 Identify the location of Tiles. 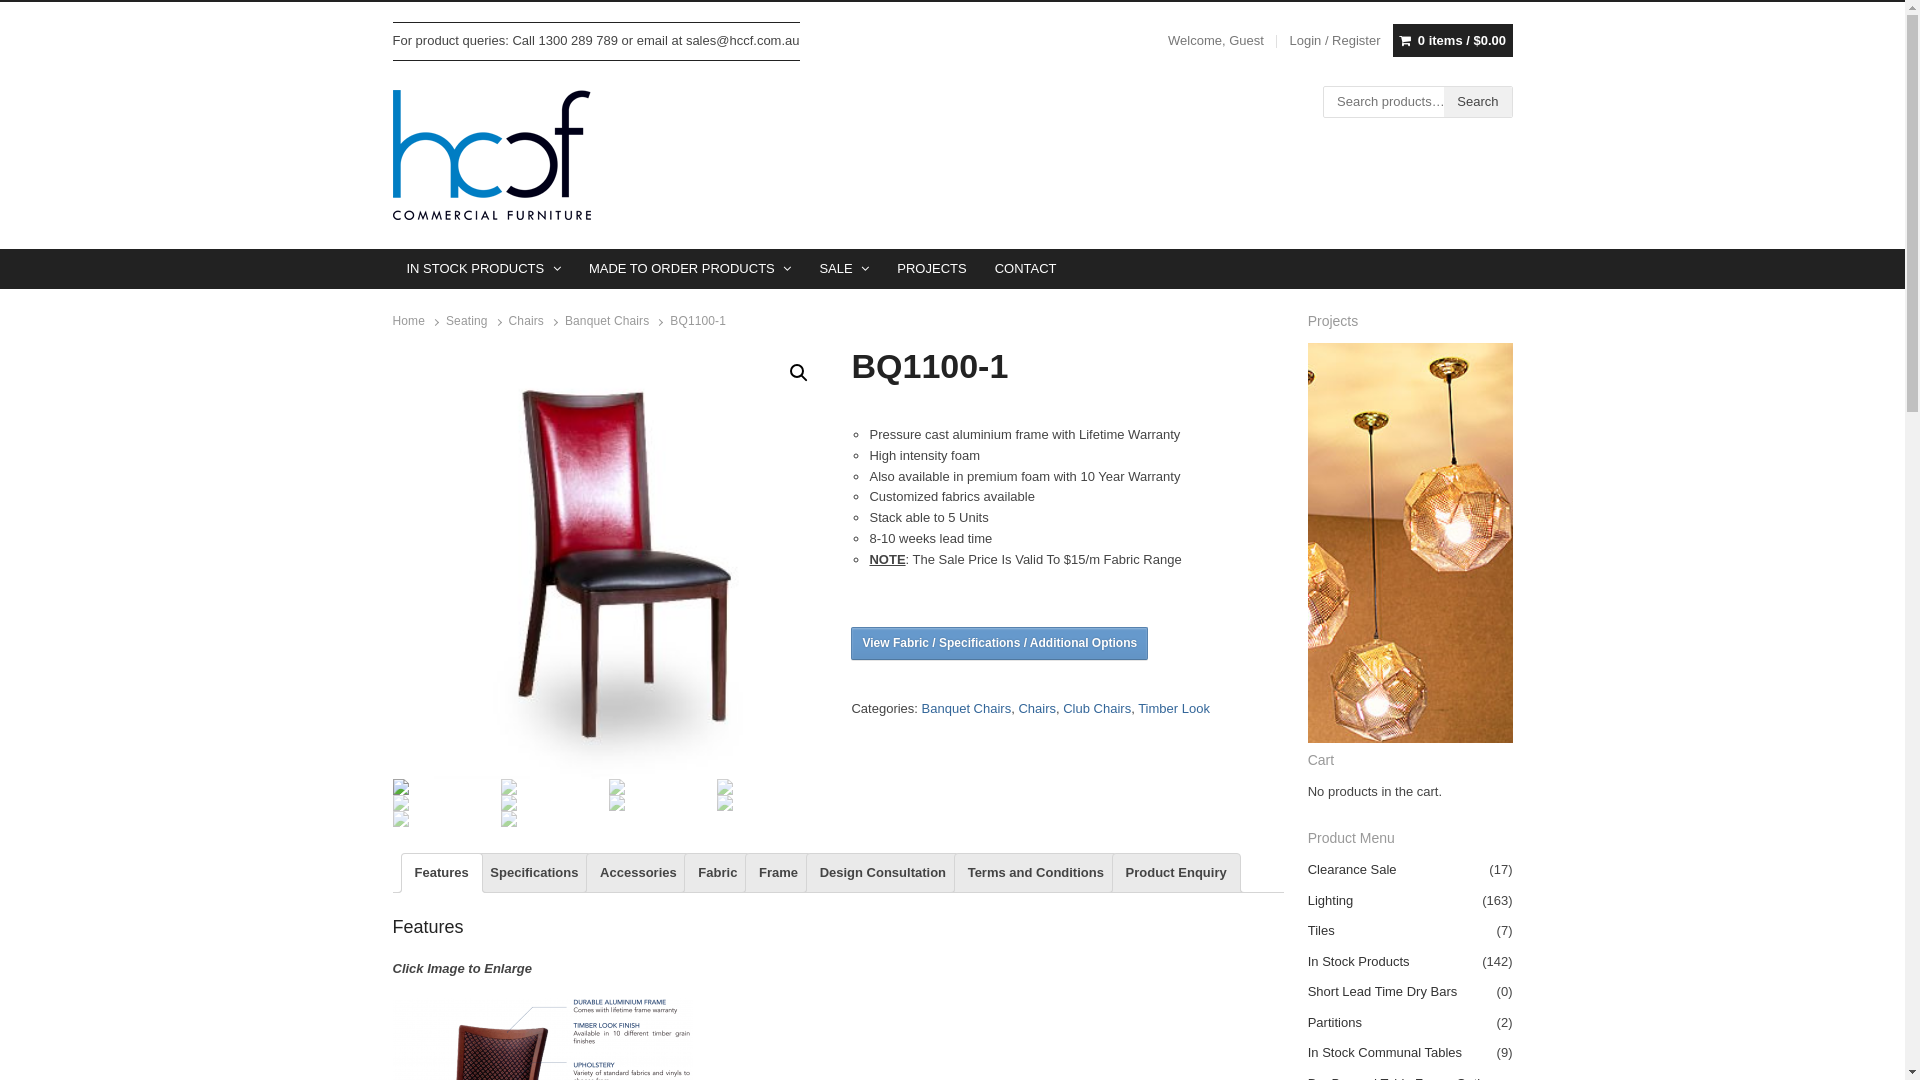
(1322, 930).